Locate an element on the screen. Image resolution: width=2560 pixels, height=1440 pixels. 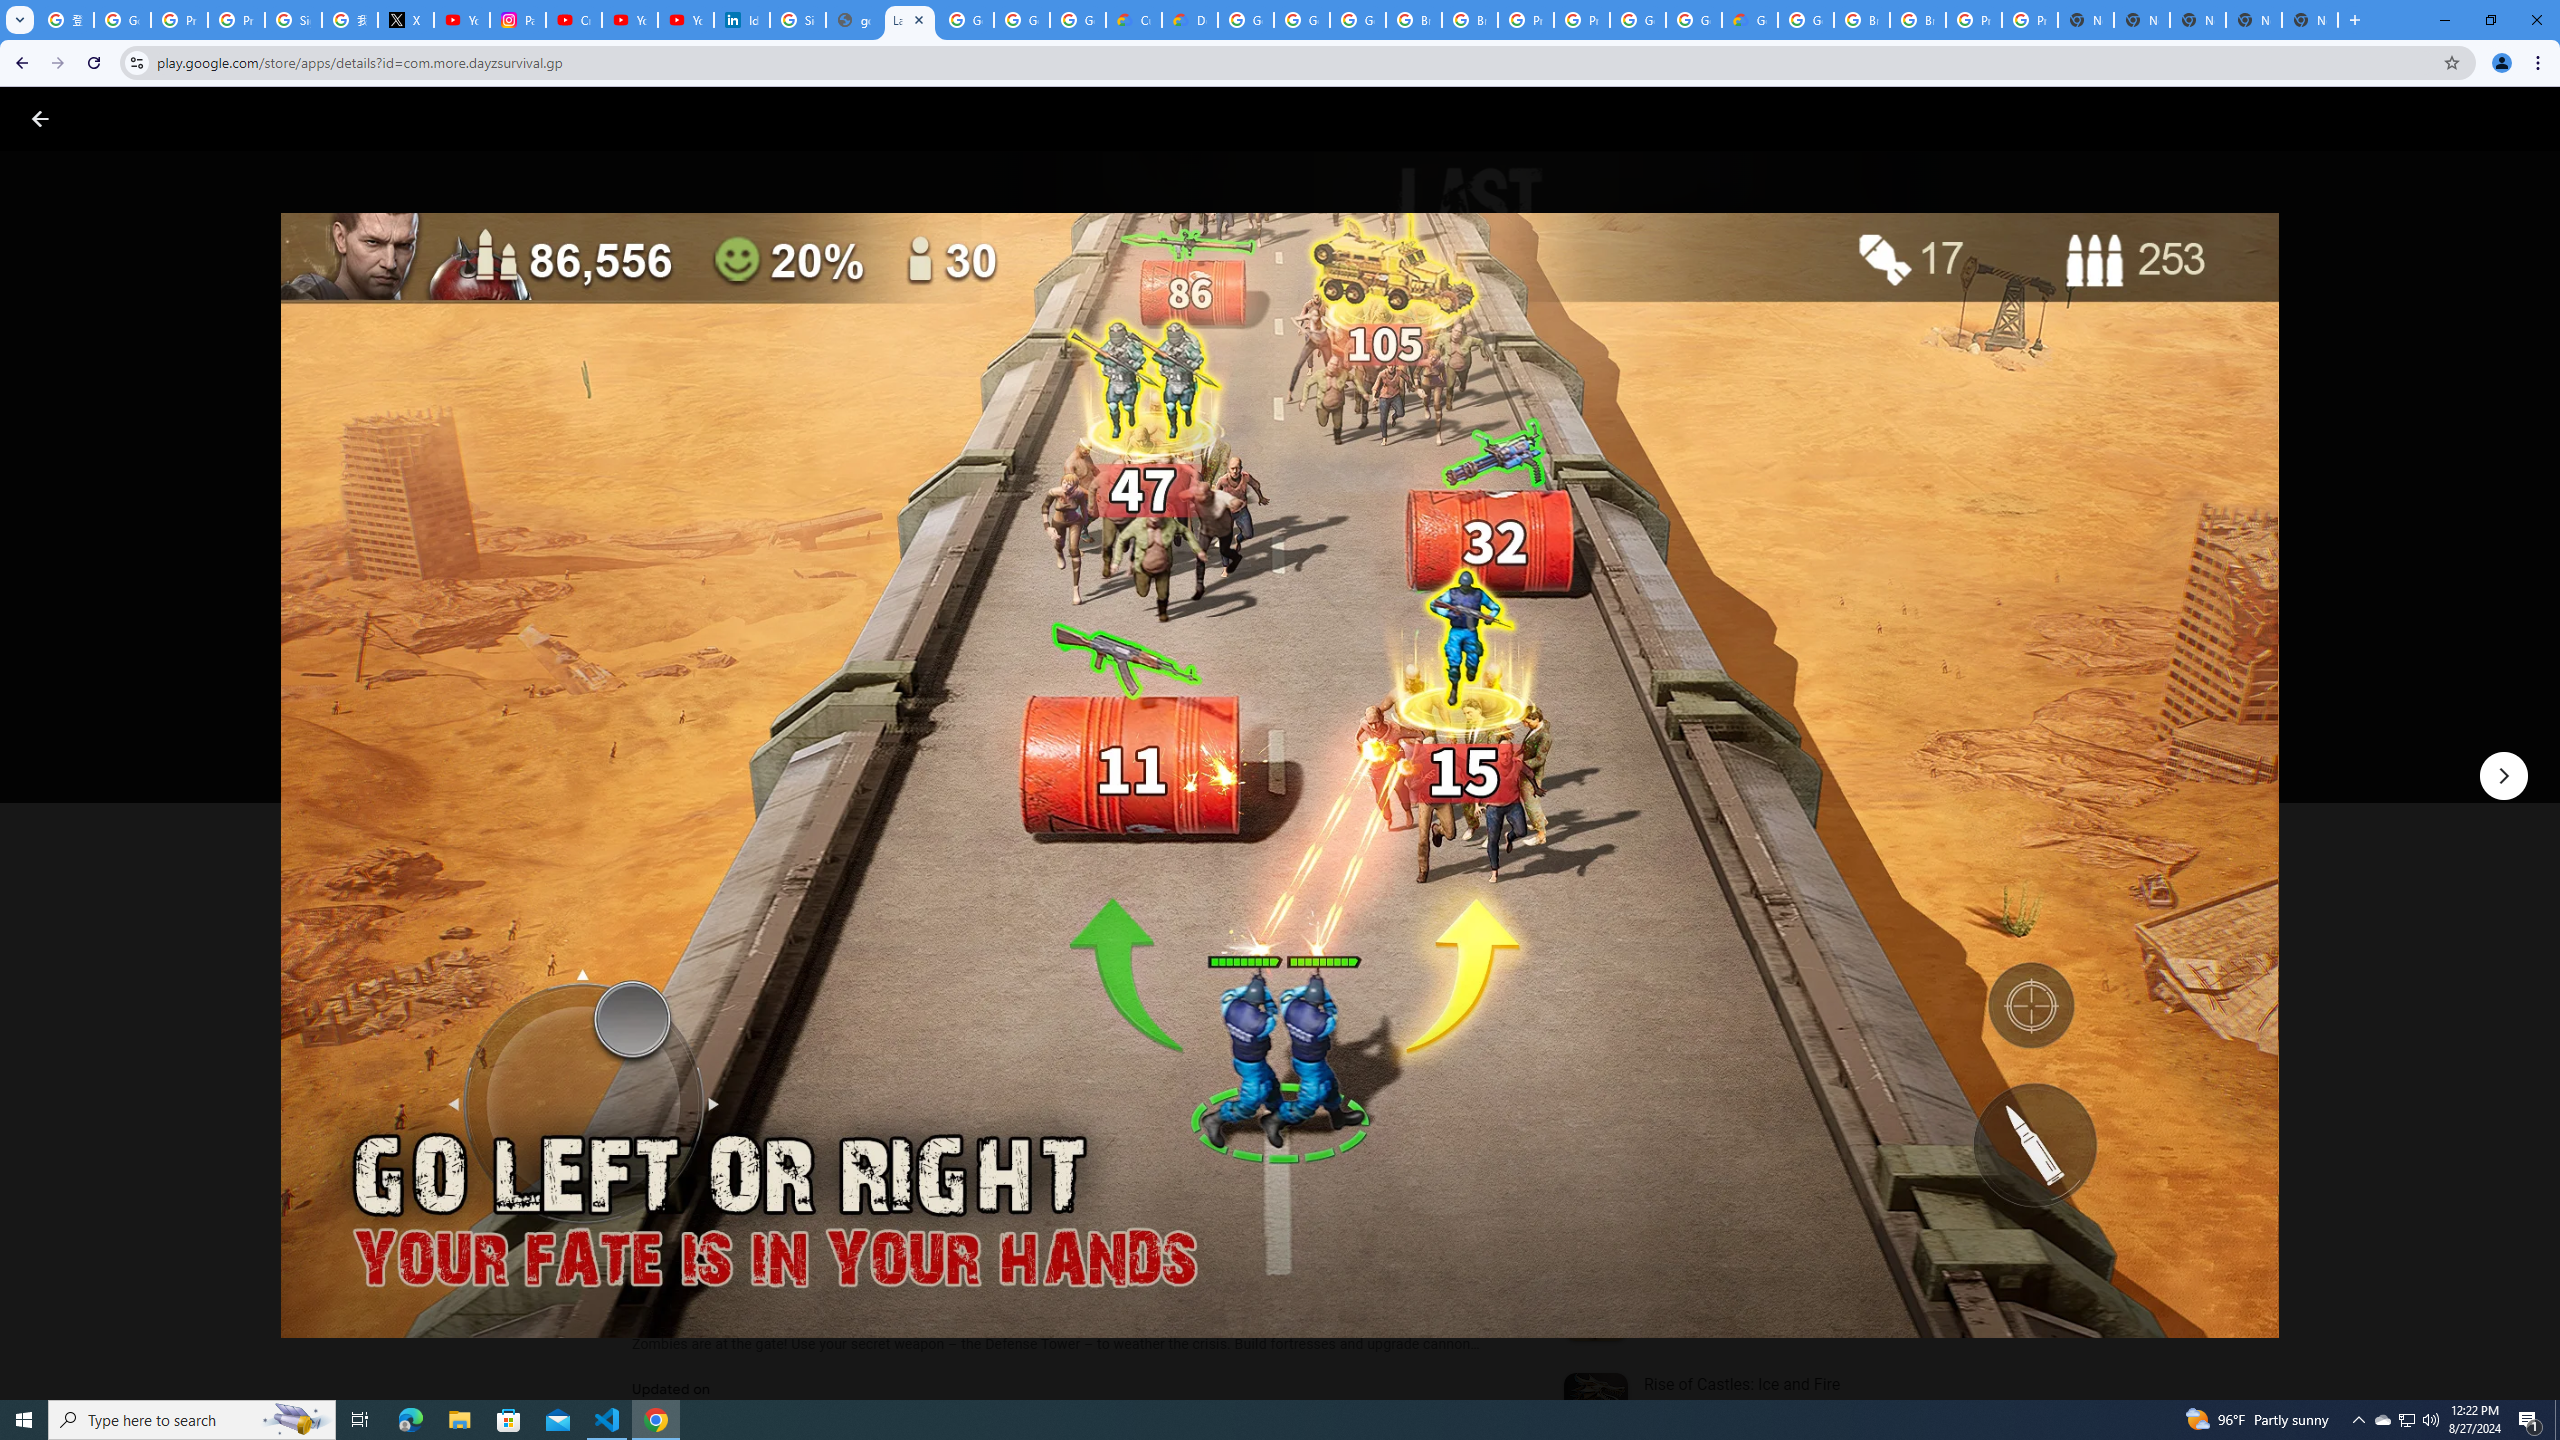
Browse Chrome as a guest - Computer - Google Chrome Help is located at coordinates (1414, 20).